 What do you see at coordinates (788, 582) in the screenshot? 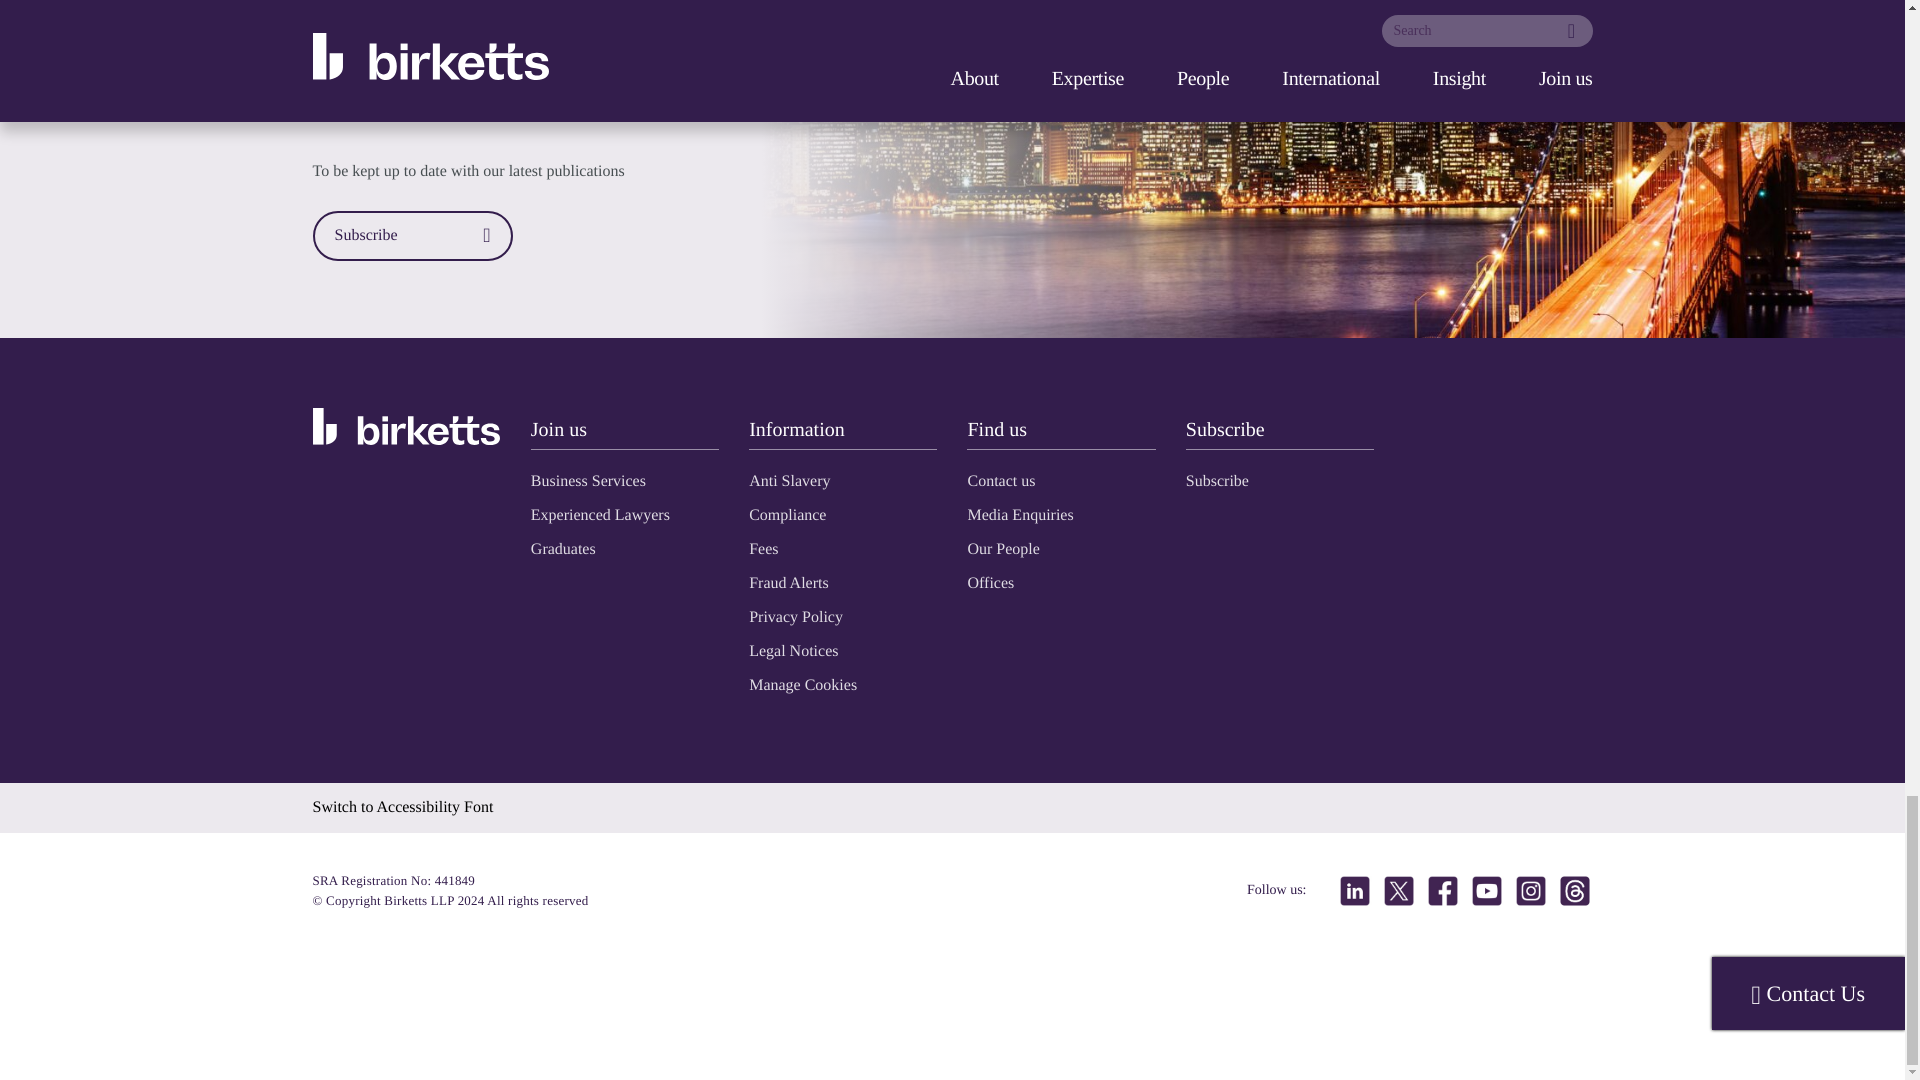
I see `Fraud Alerts` at bounding box center [788, 582].